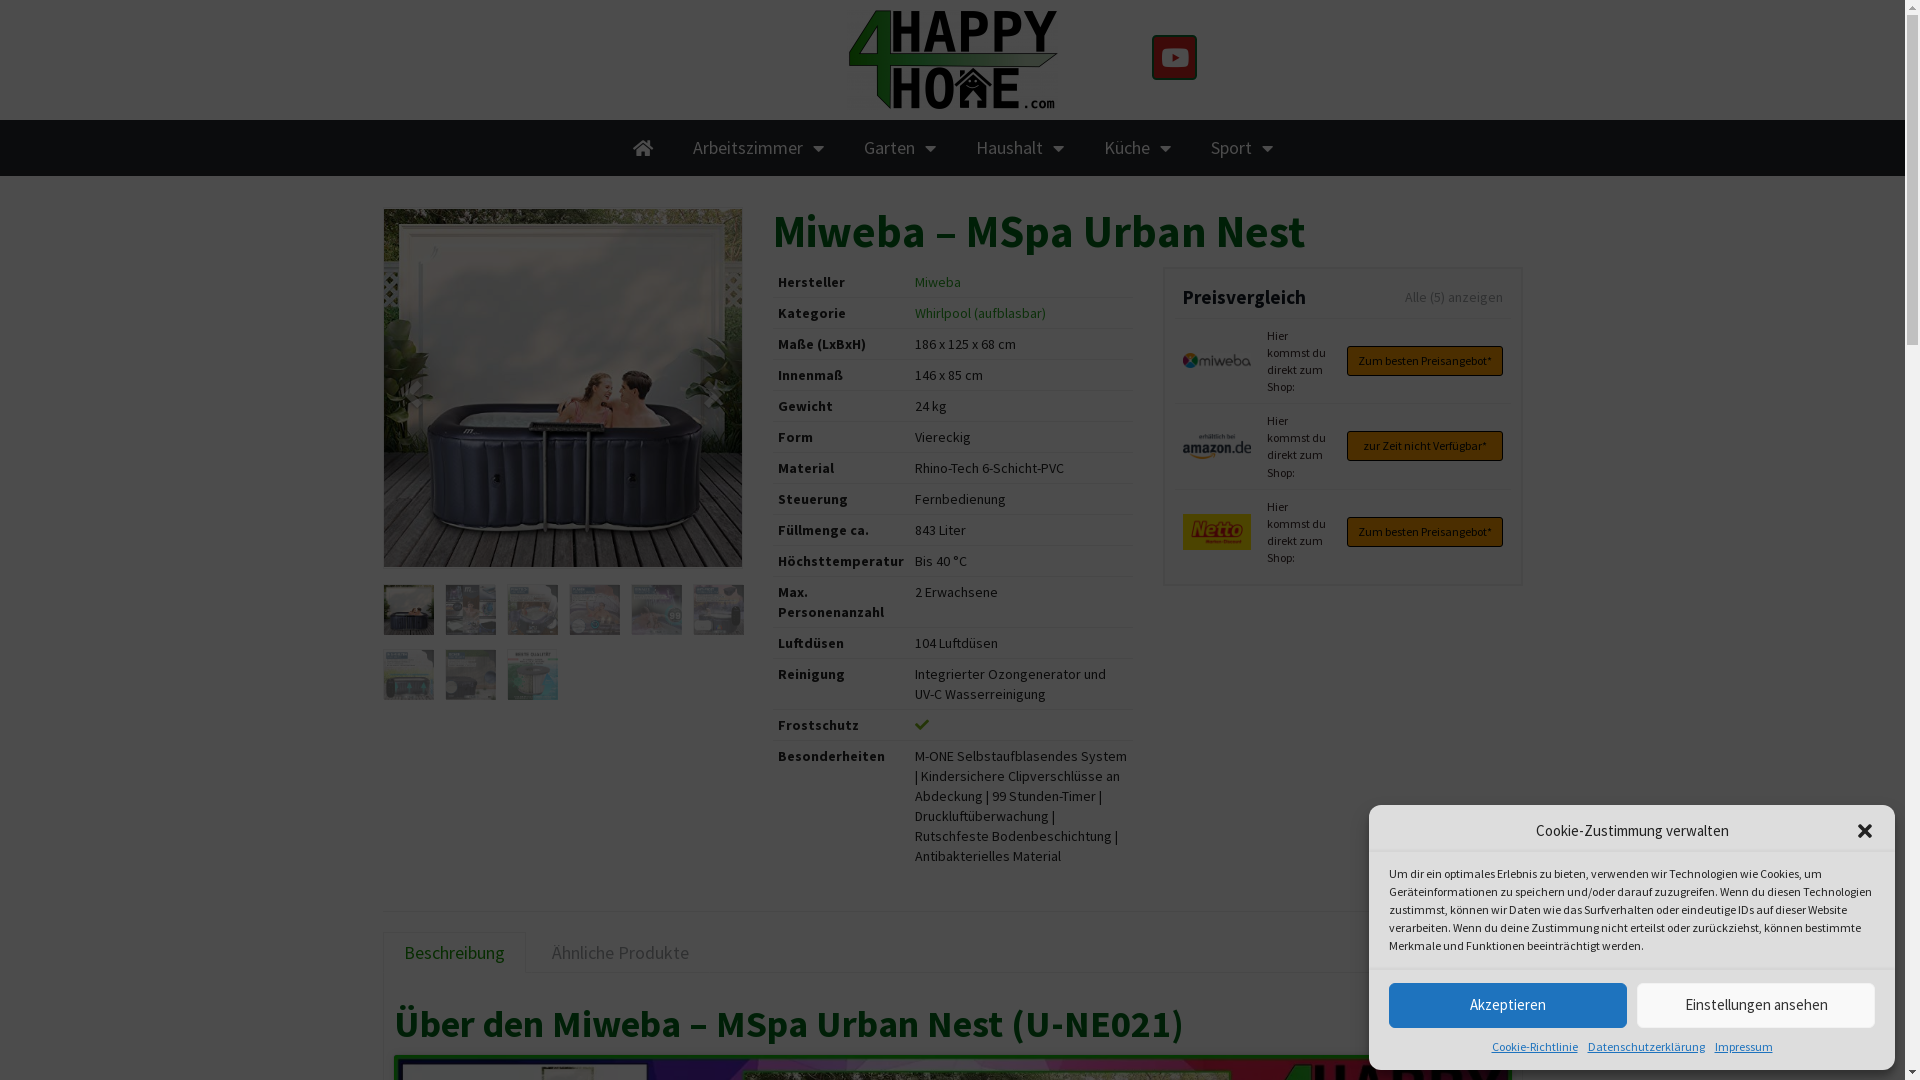 The image size is (1920, 1080). I want to click on Beschreibung, so click(454, 953).